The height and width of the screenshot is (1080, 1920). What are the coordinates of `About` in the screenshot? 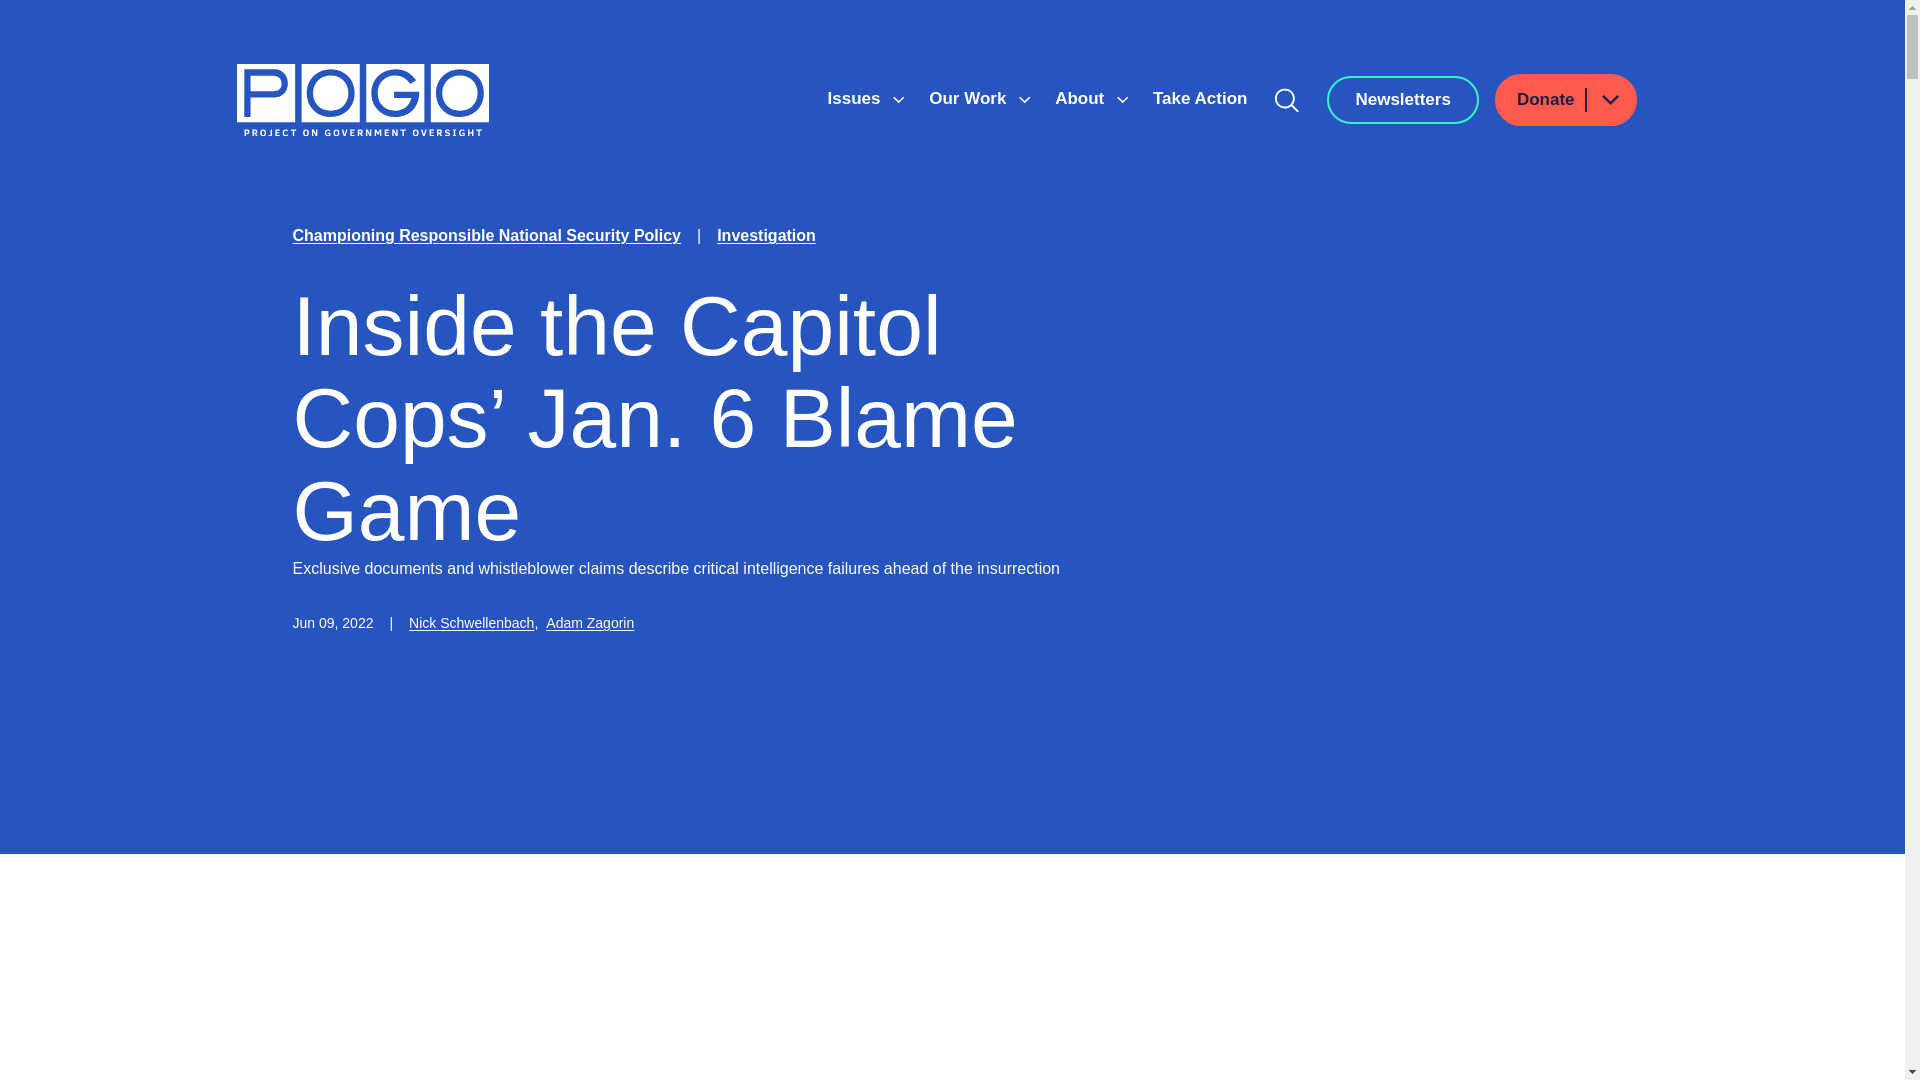 It's located at (1082, 98).